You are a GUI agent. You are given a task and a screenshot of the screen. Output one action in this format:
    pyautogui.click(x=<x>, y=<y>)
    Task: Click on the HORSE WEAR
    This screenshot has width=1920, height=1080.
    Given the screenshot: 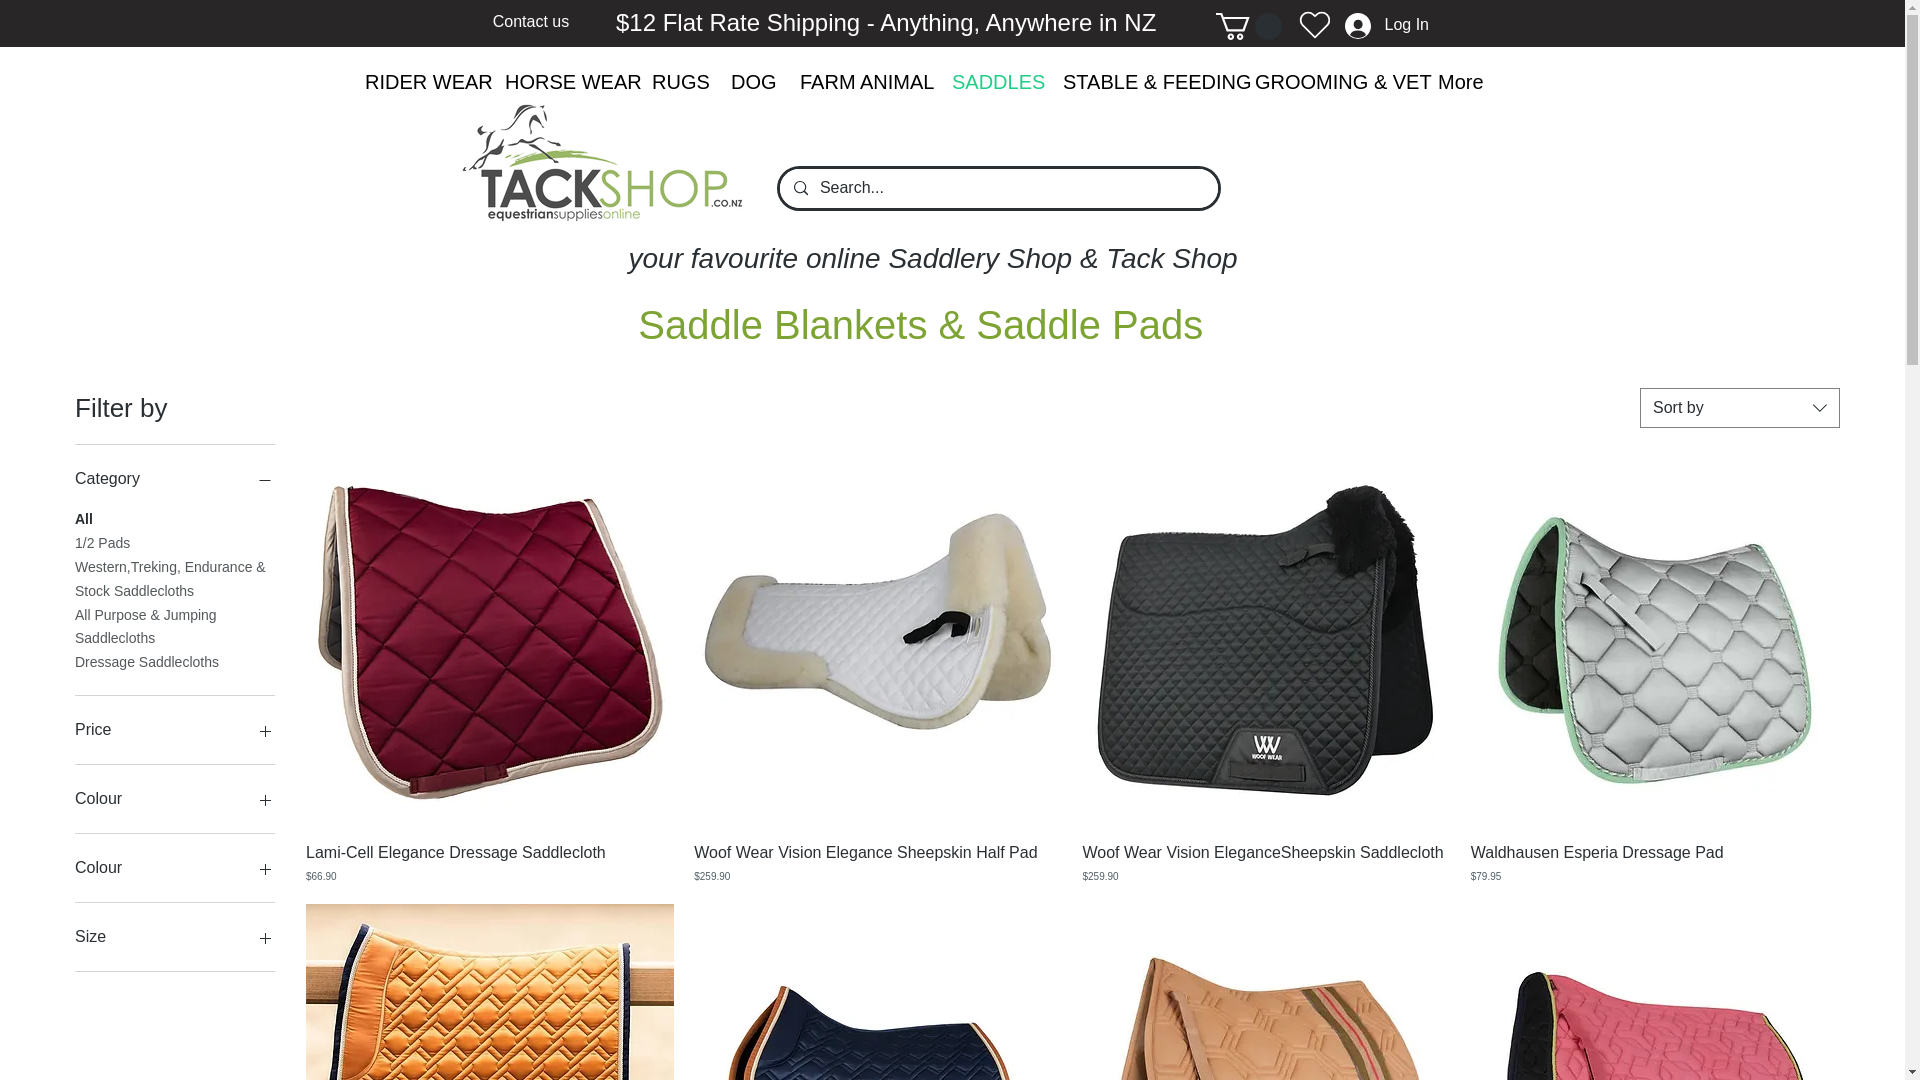 What is the action you would take?
    pyautogui.click(x=563, y=82)
    